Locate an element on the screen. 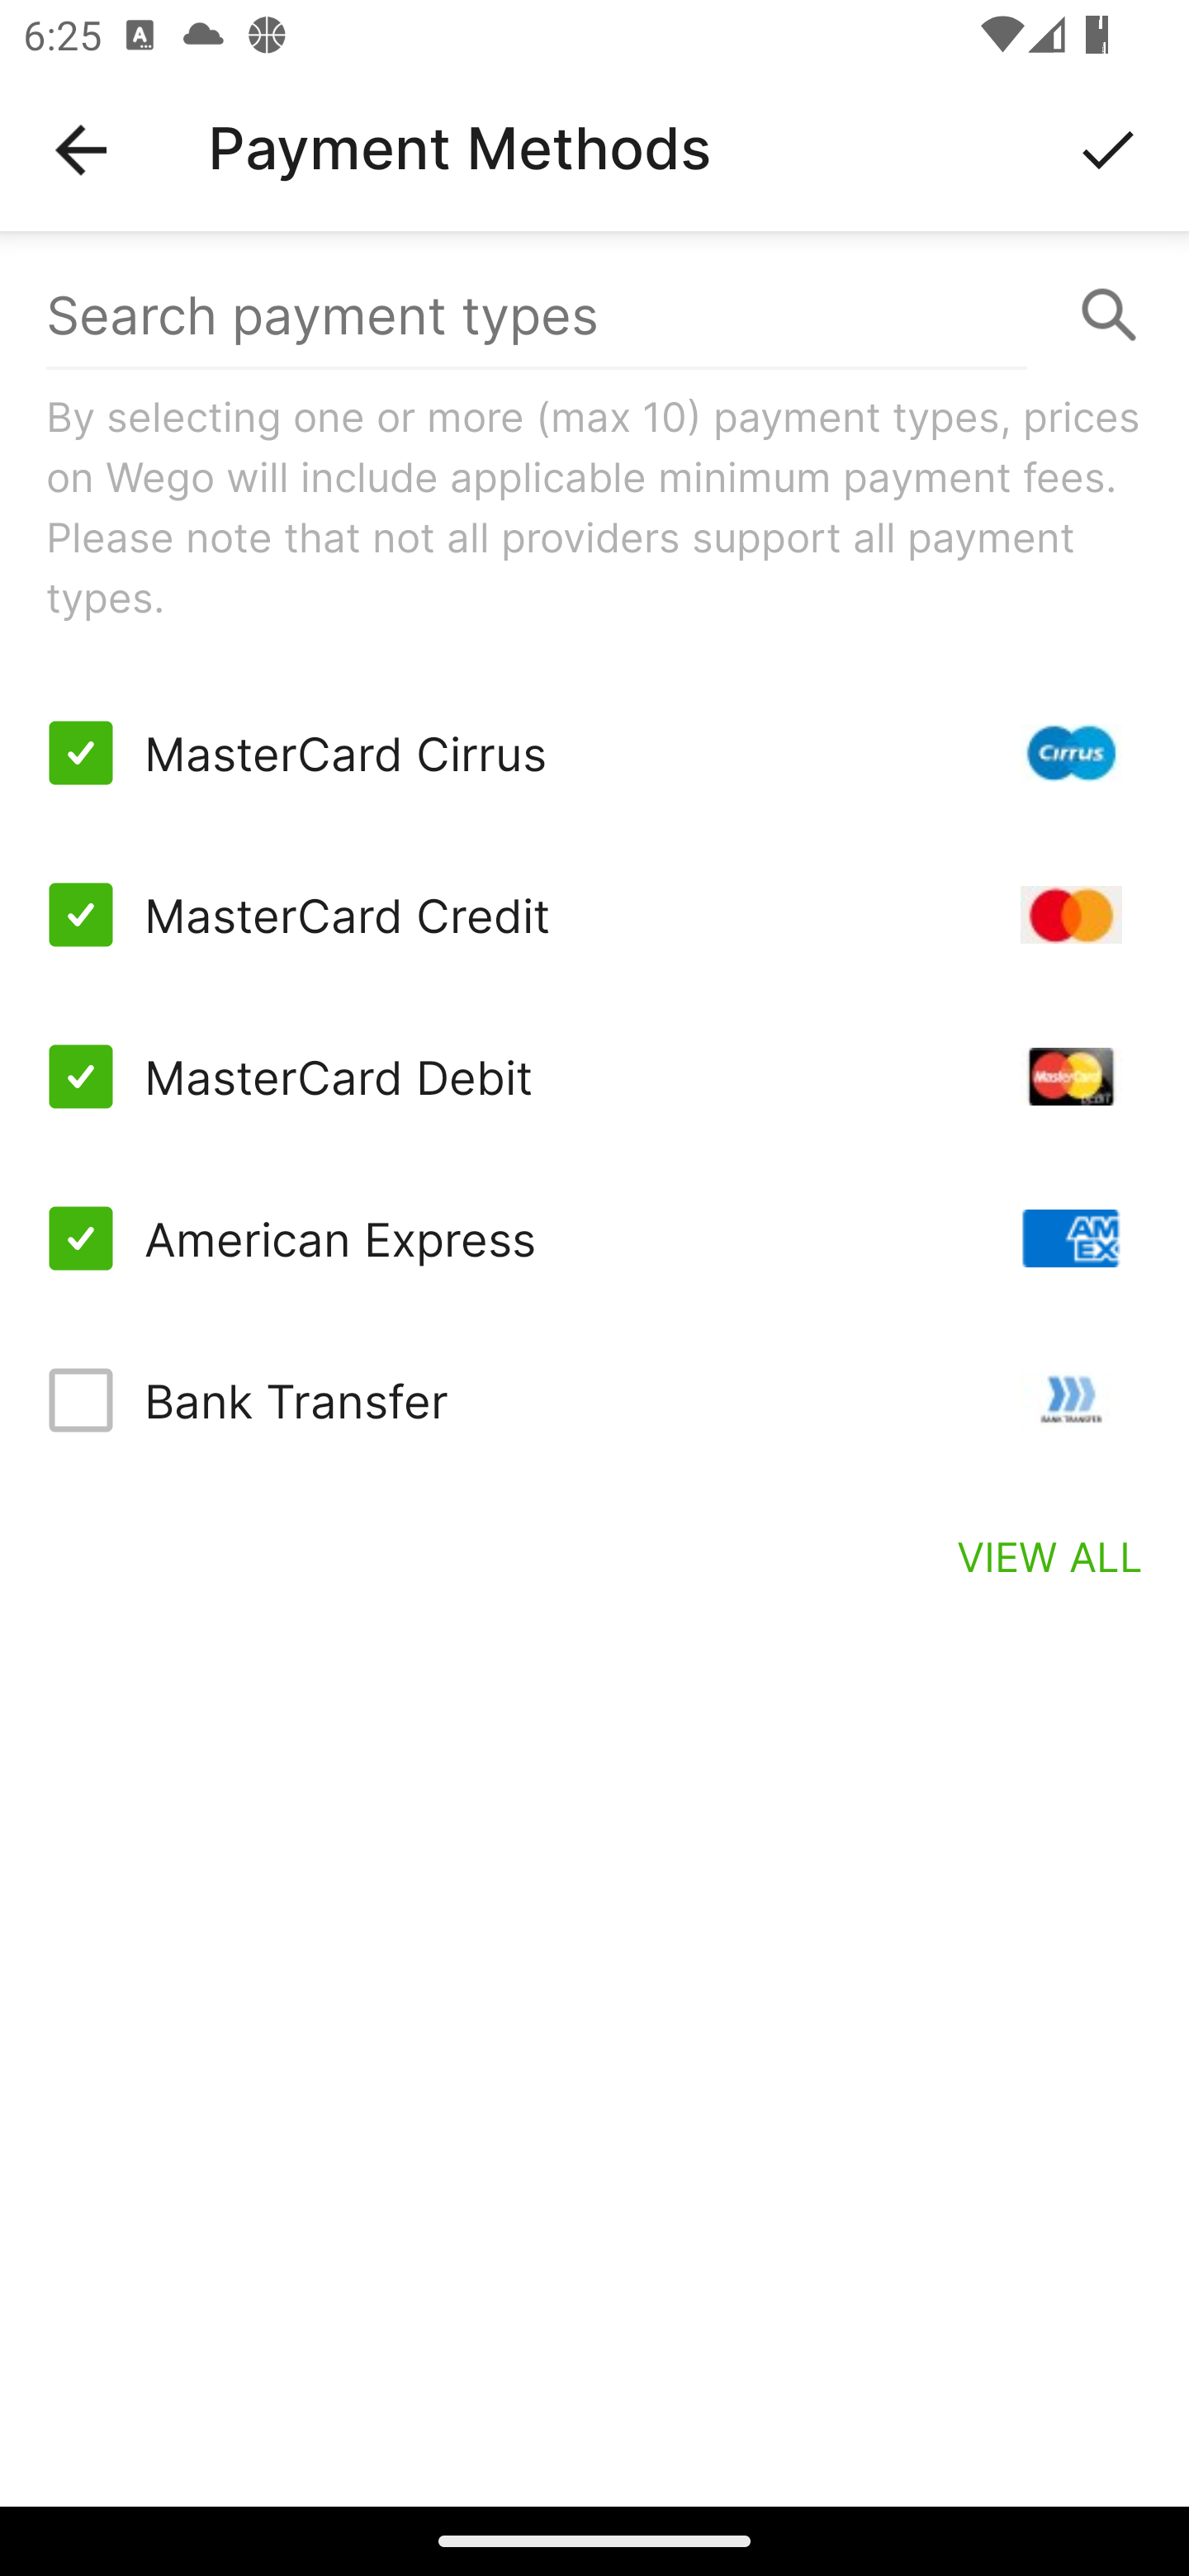  MasterCard Cirrus is located at coordinates (594, 753).